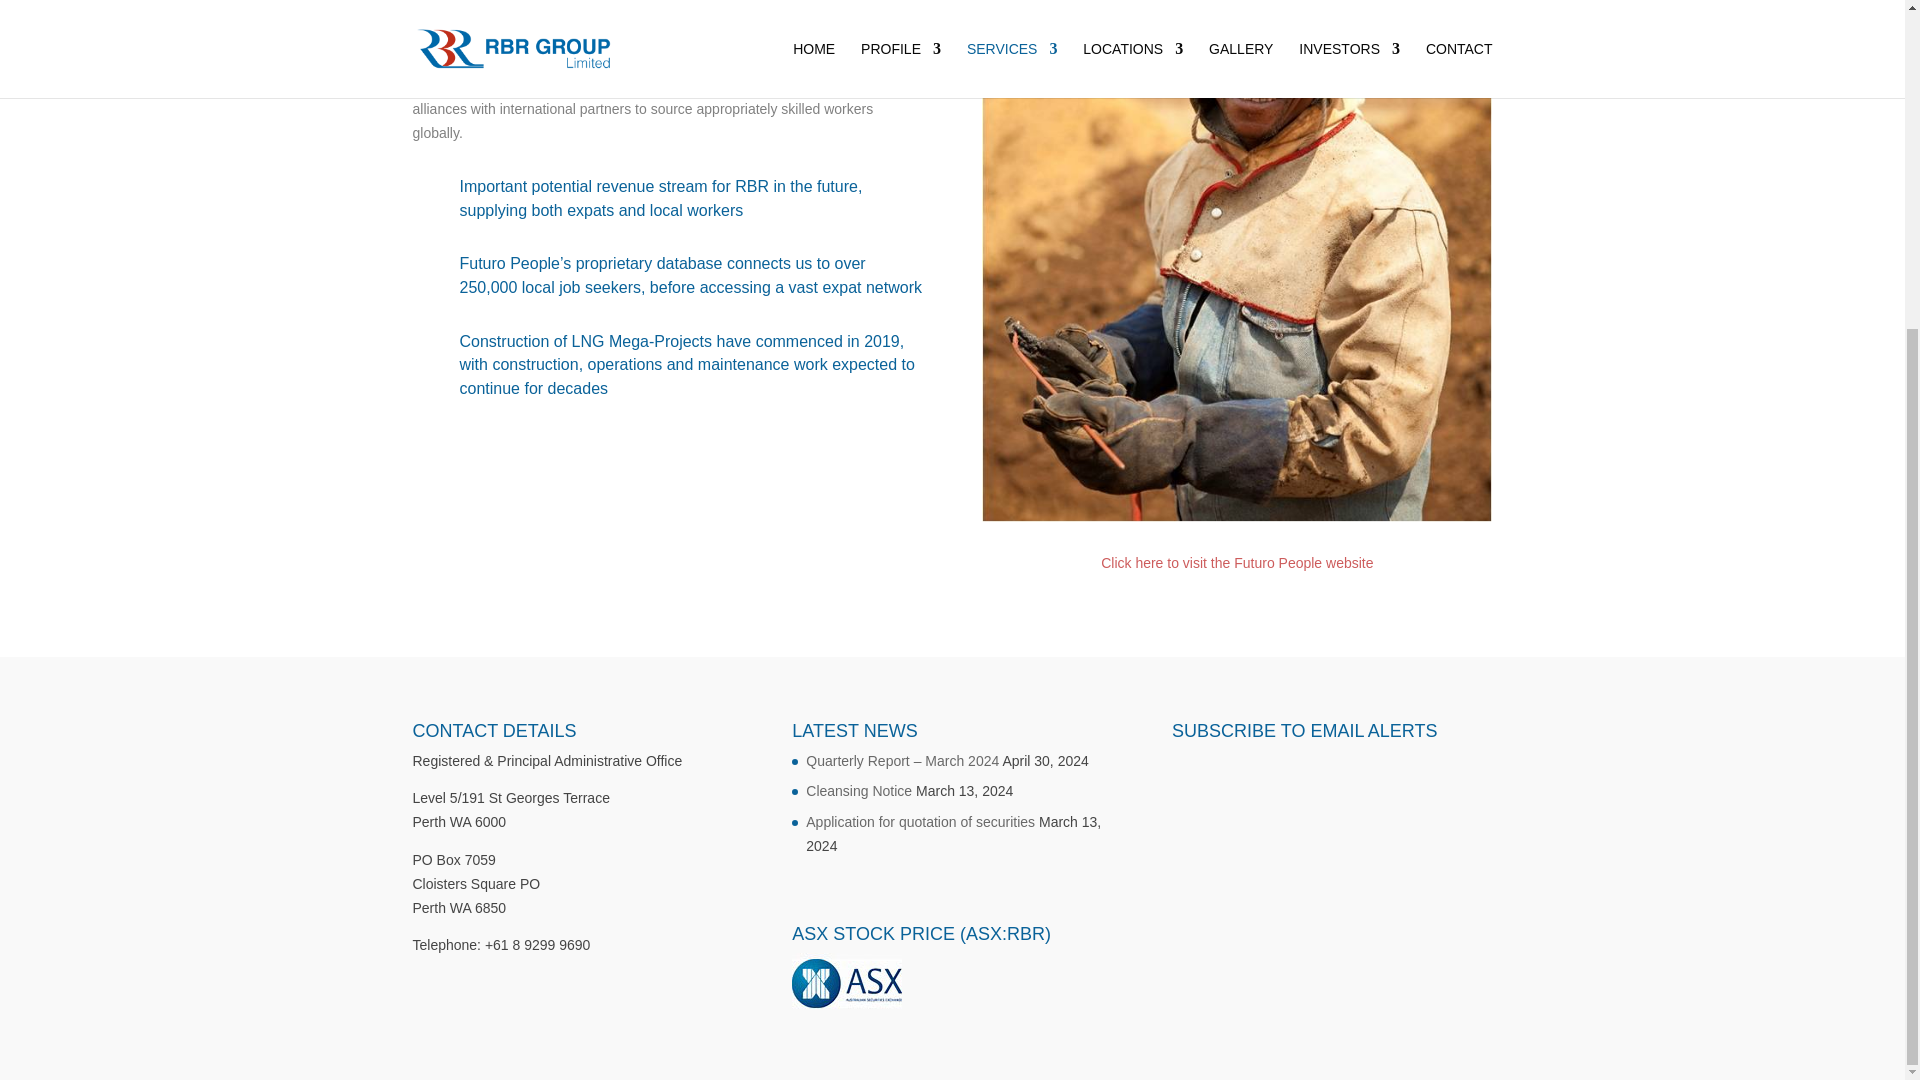 The width and height of the screenshot is (1920, 1080). What do you see at coordinates (920, 822) in the screenshot?
I see `Application for quotation of securities` at bounding box center [920, 822].